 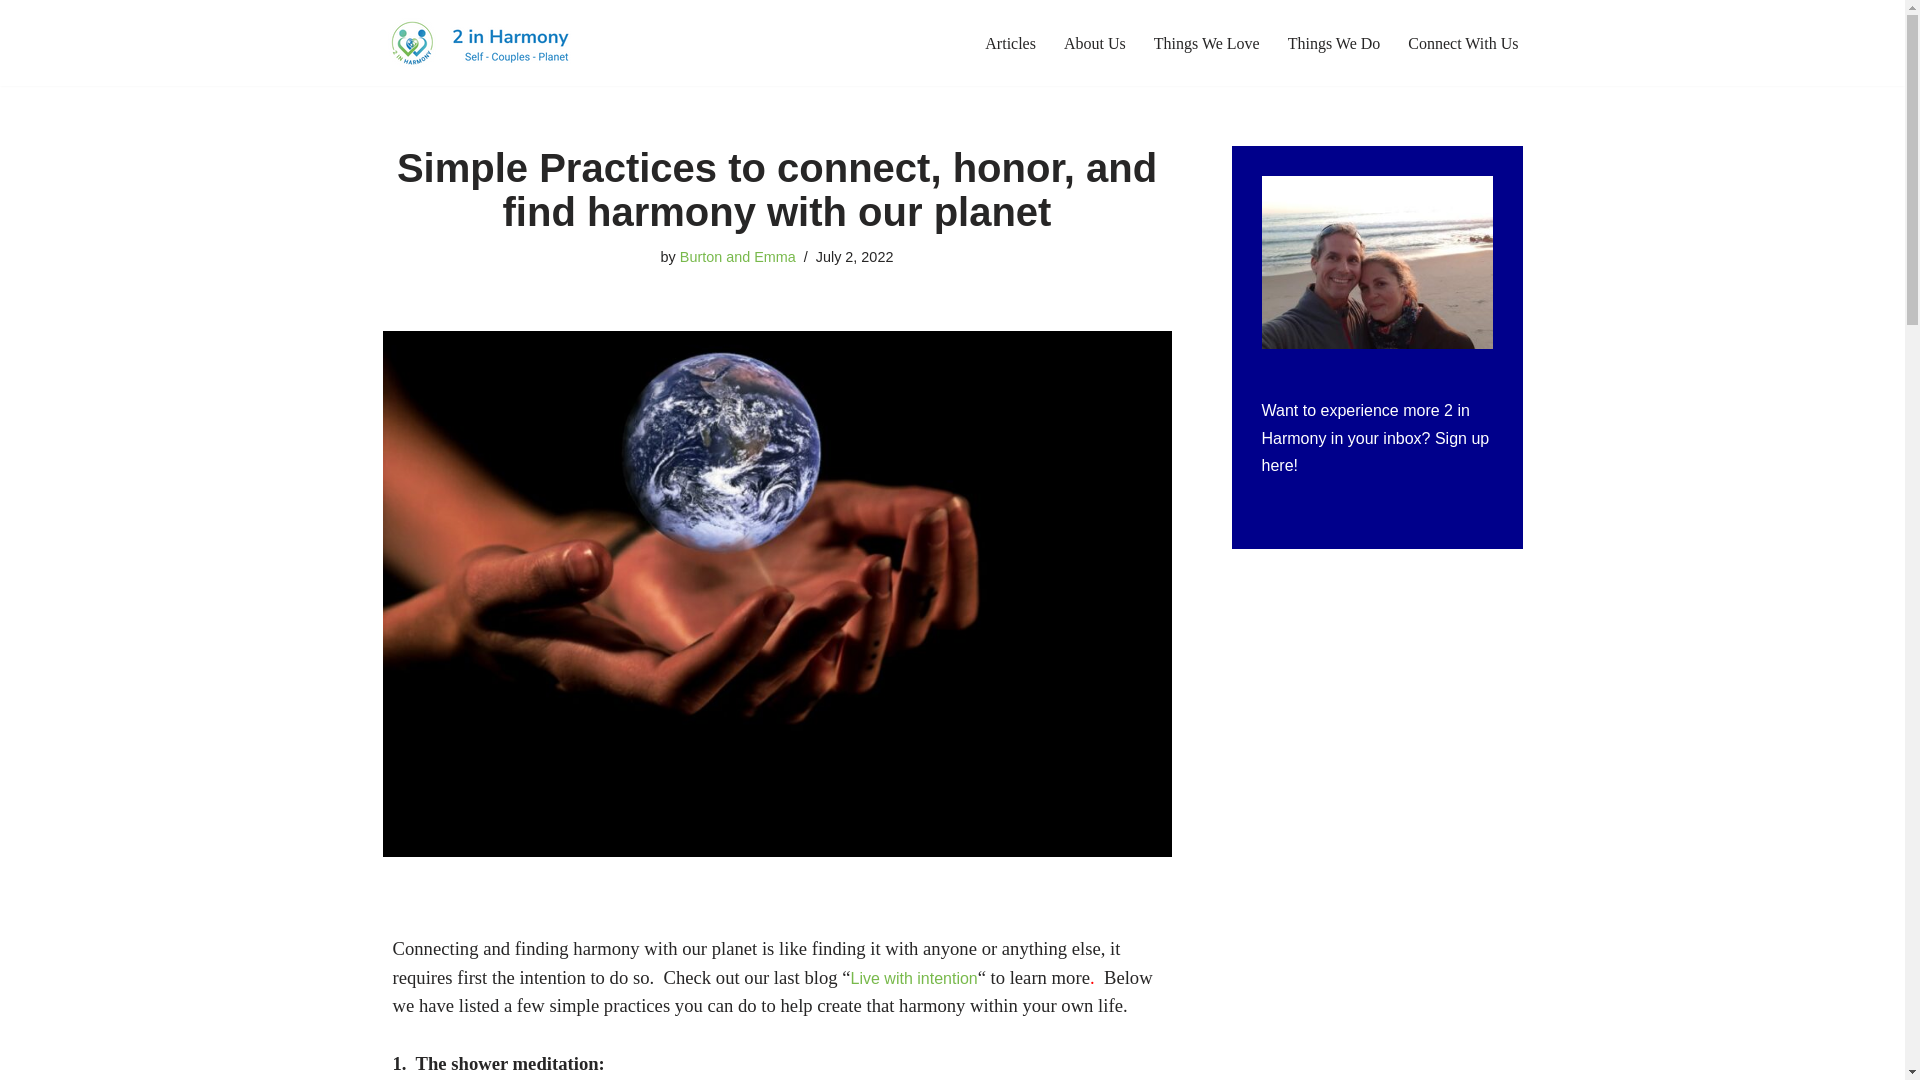 What do you see at coordinates (1206, 44) in the screenshot?
I see `Things We Love` at bounding box center [1206, 44].